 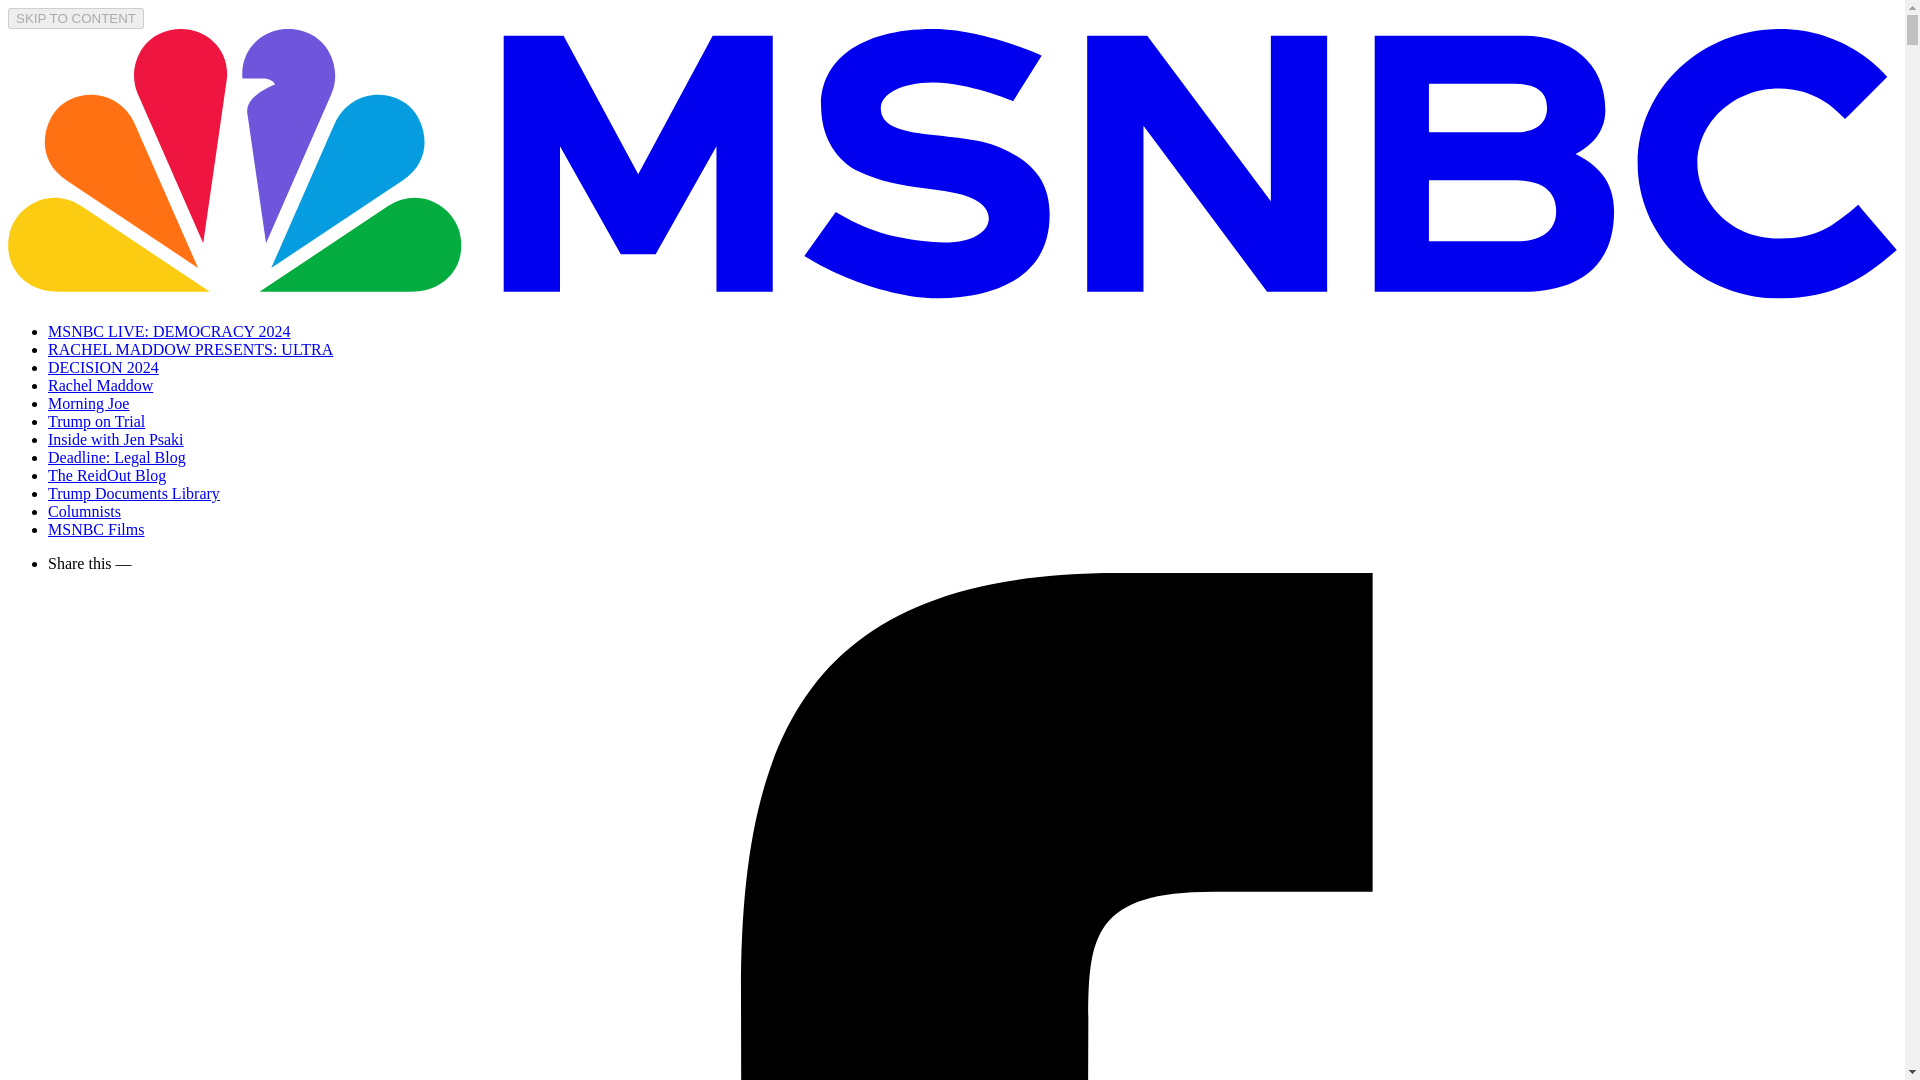 I want to click on Deadline: Legal Blog, so click(x=117, y=457).